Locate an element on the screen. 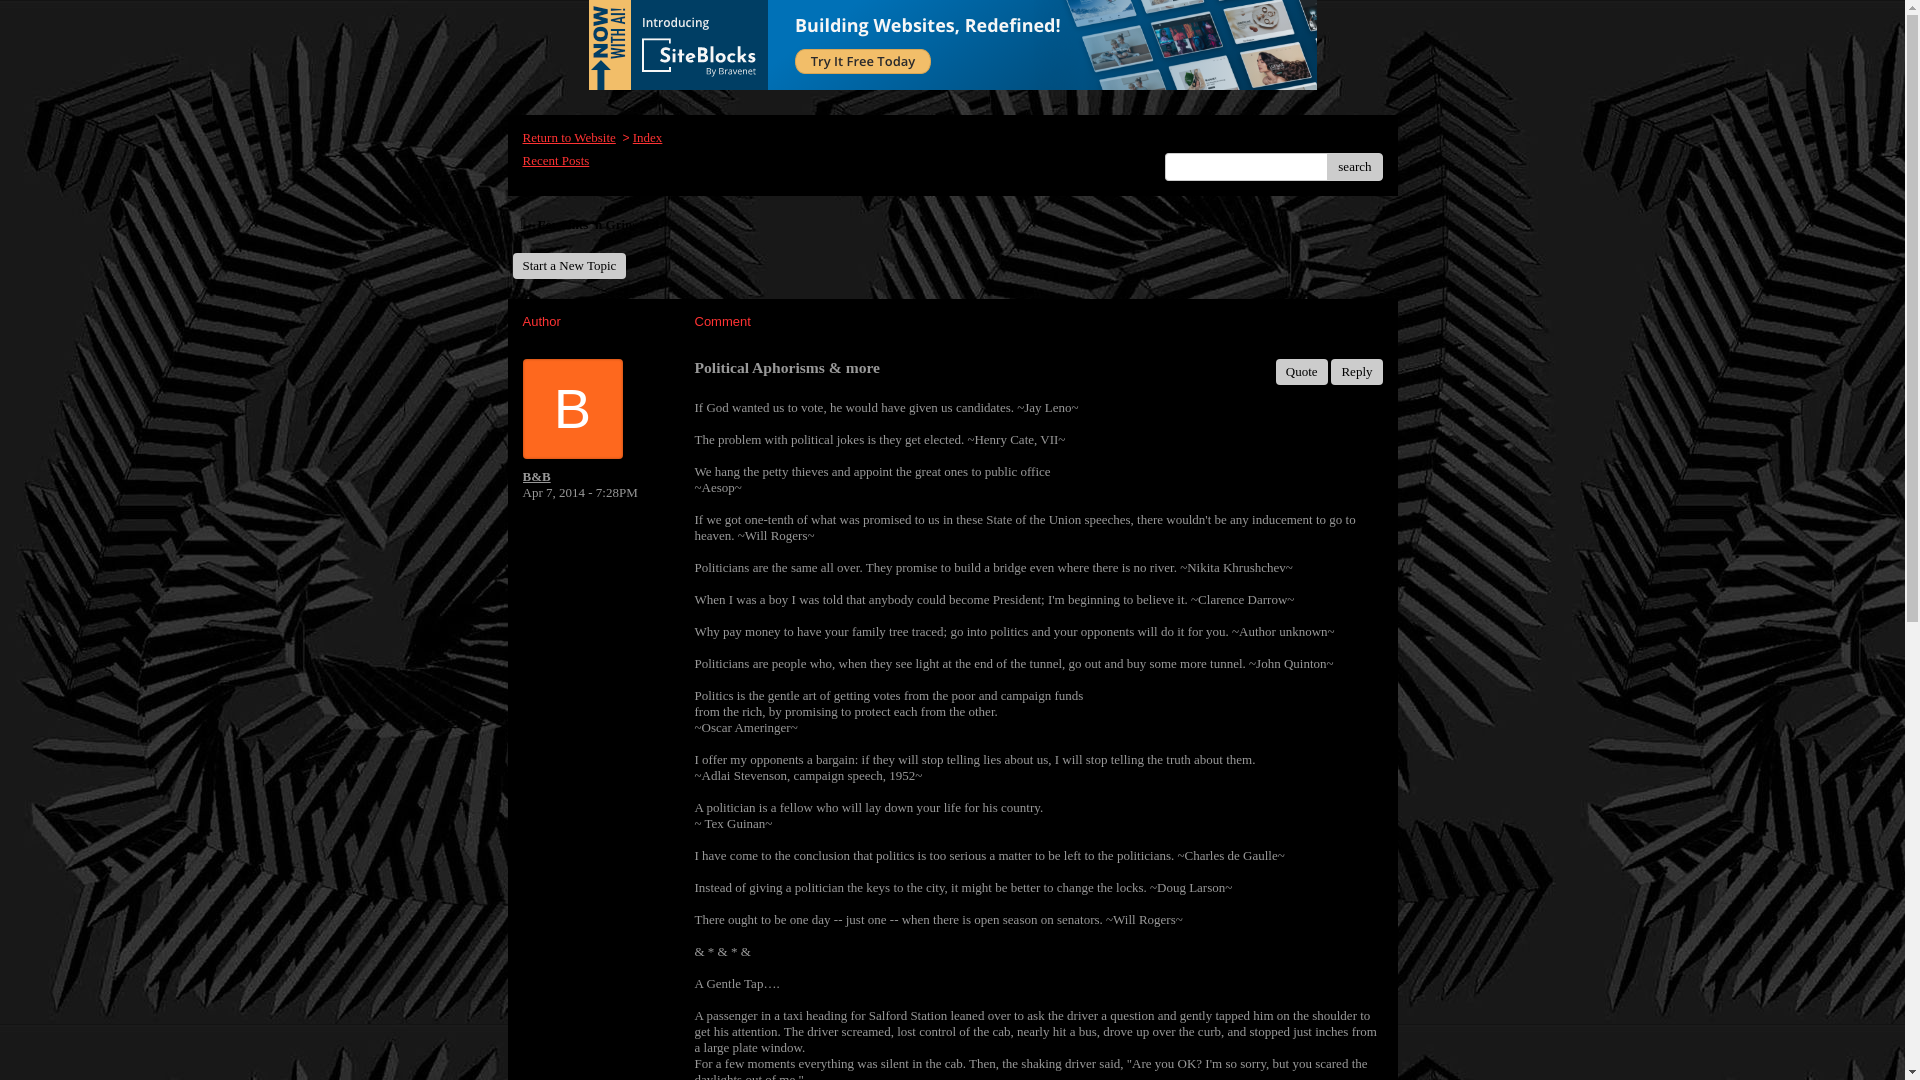  Messages from this User is located at coordinates (536, 476).